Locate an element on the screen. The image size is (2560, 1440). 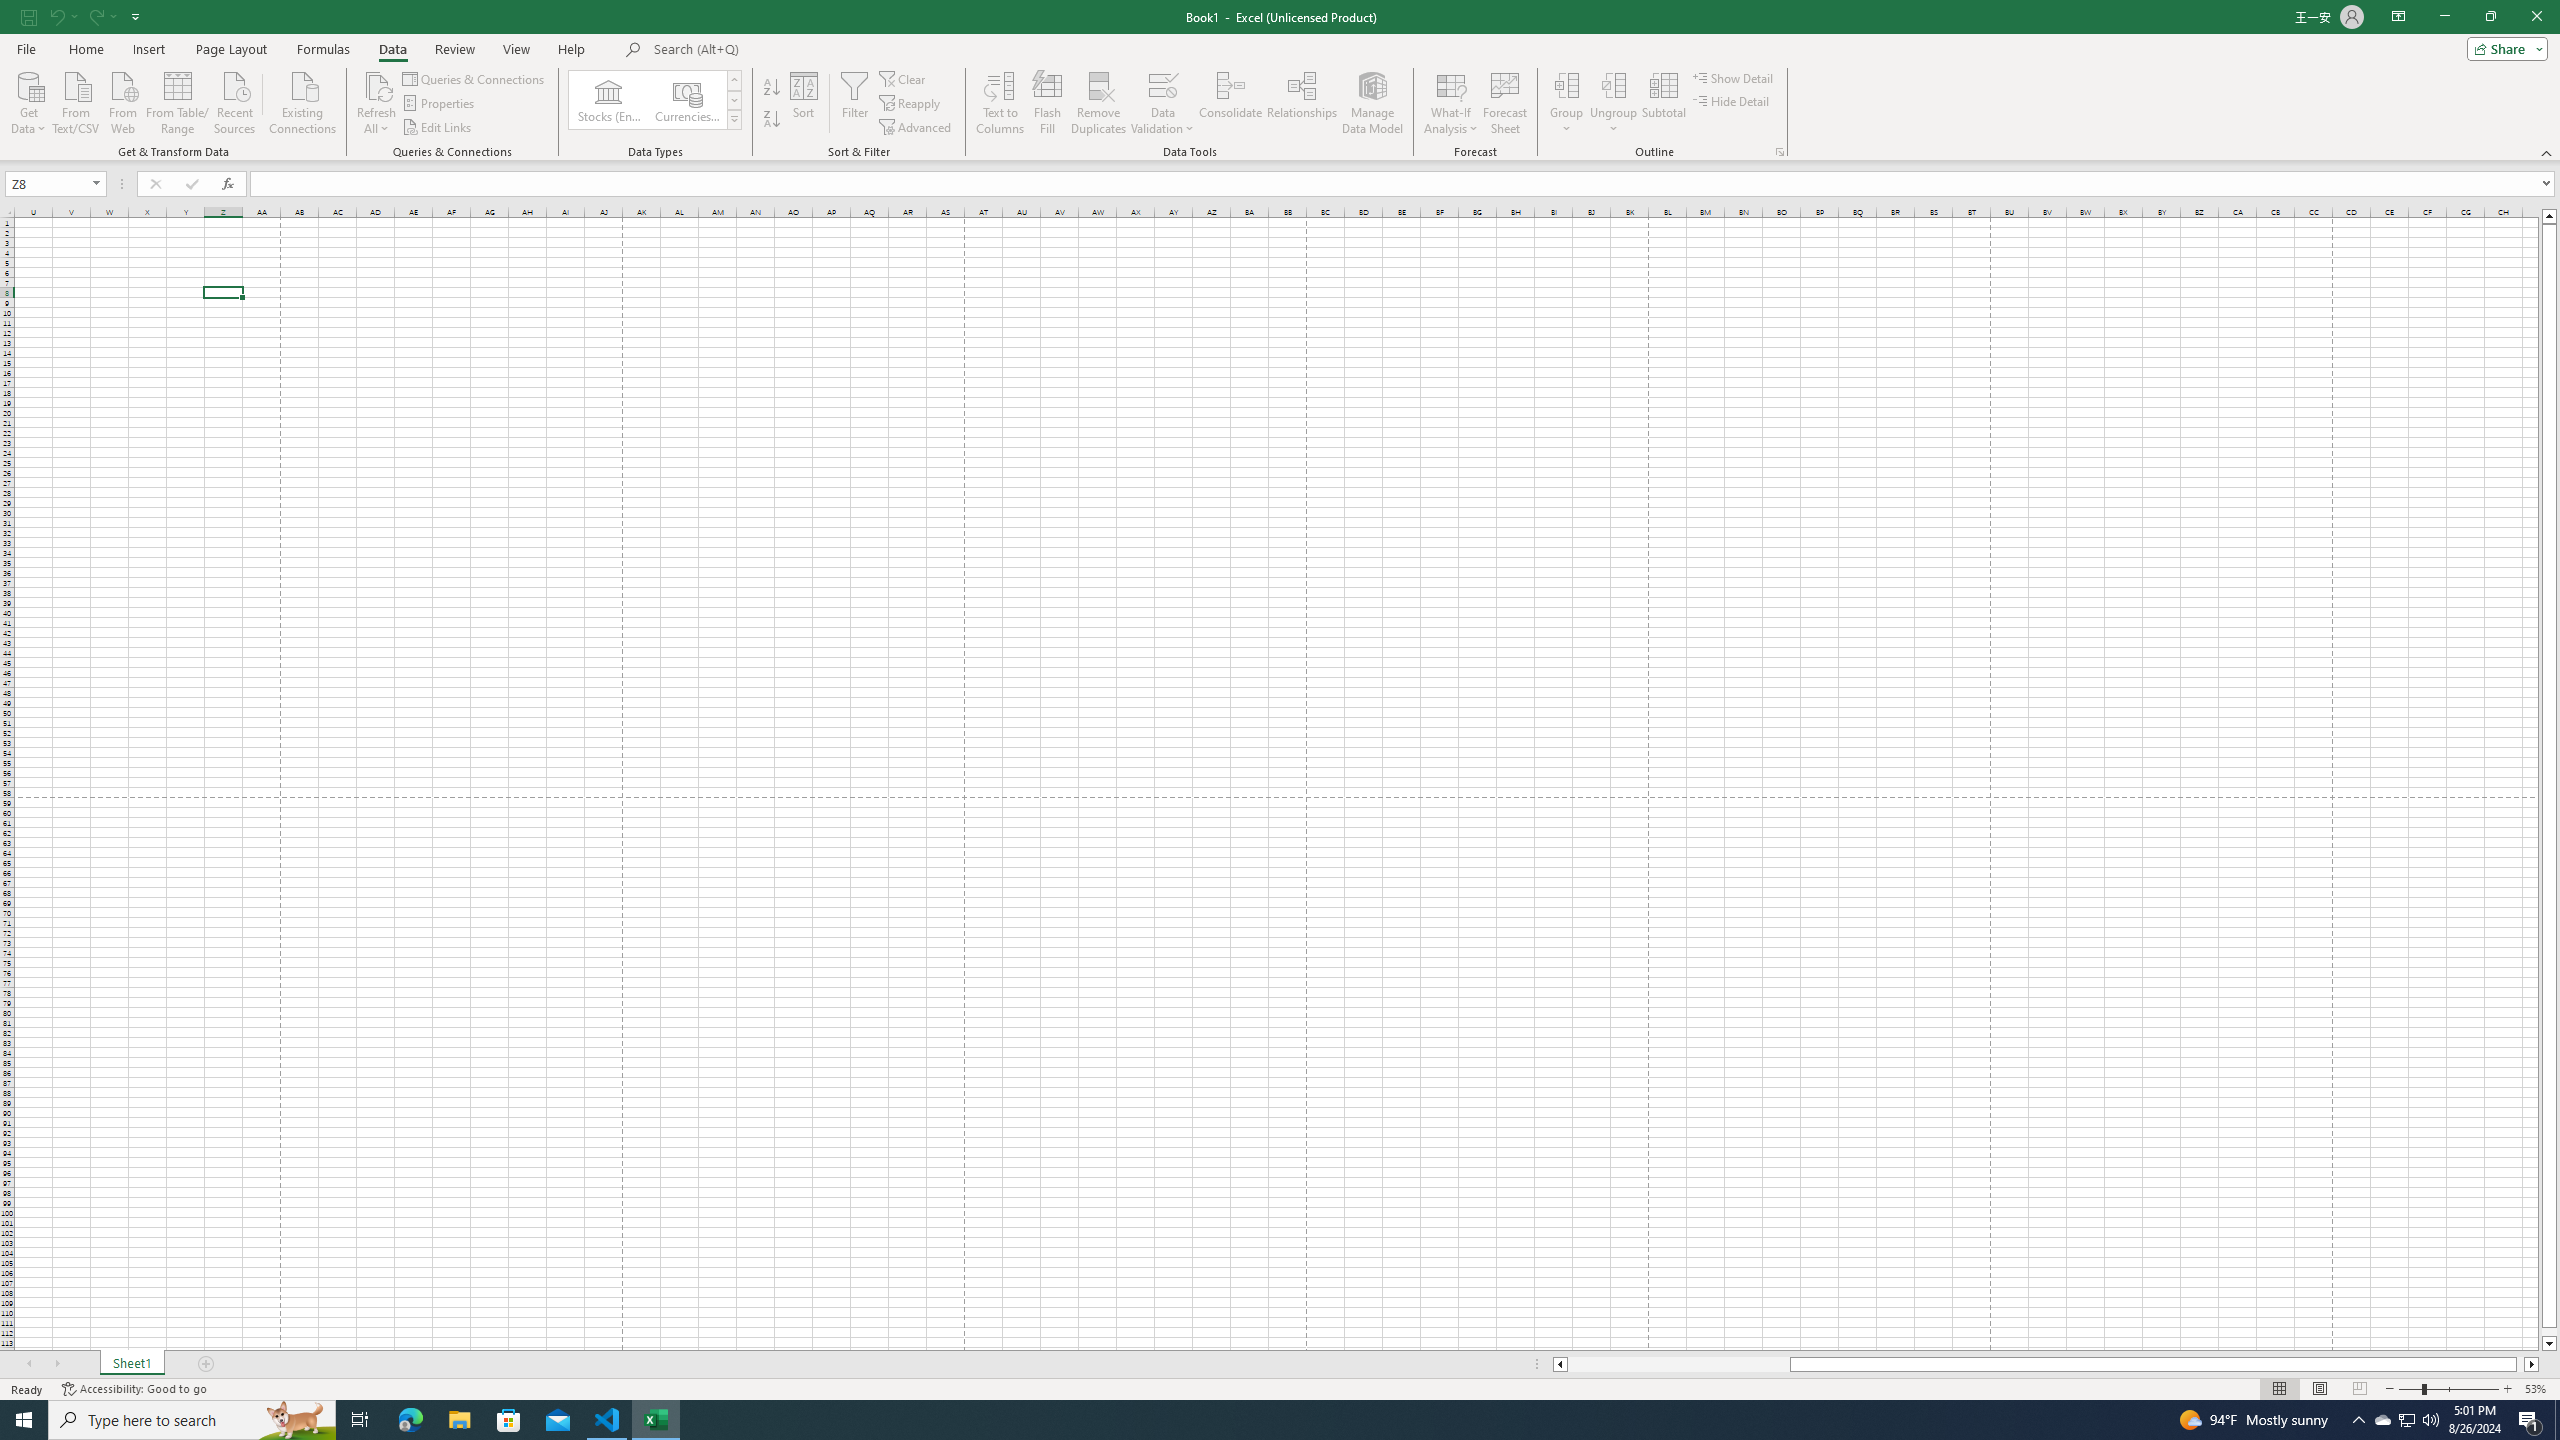
Minimize is located at coordinates (2444, 17).